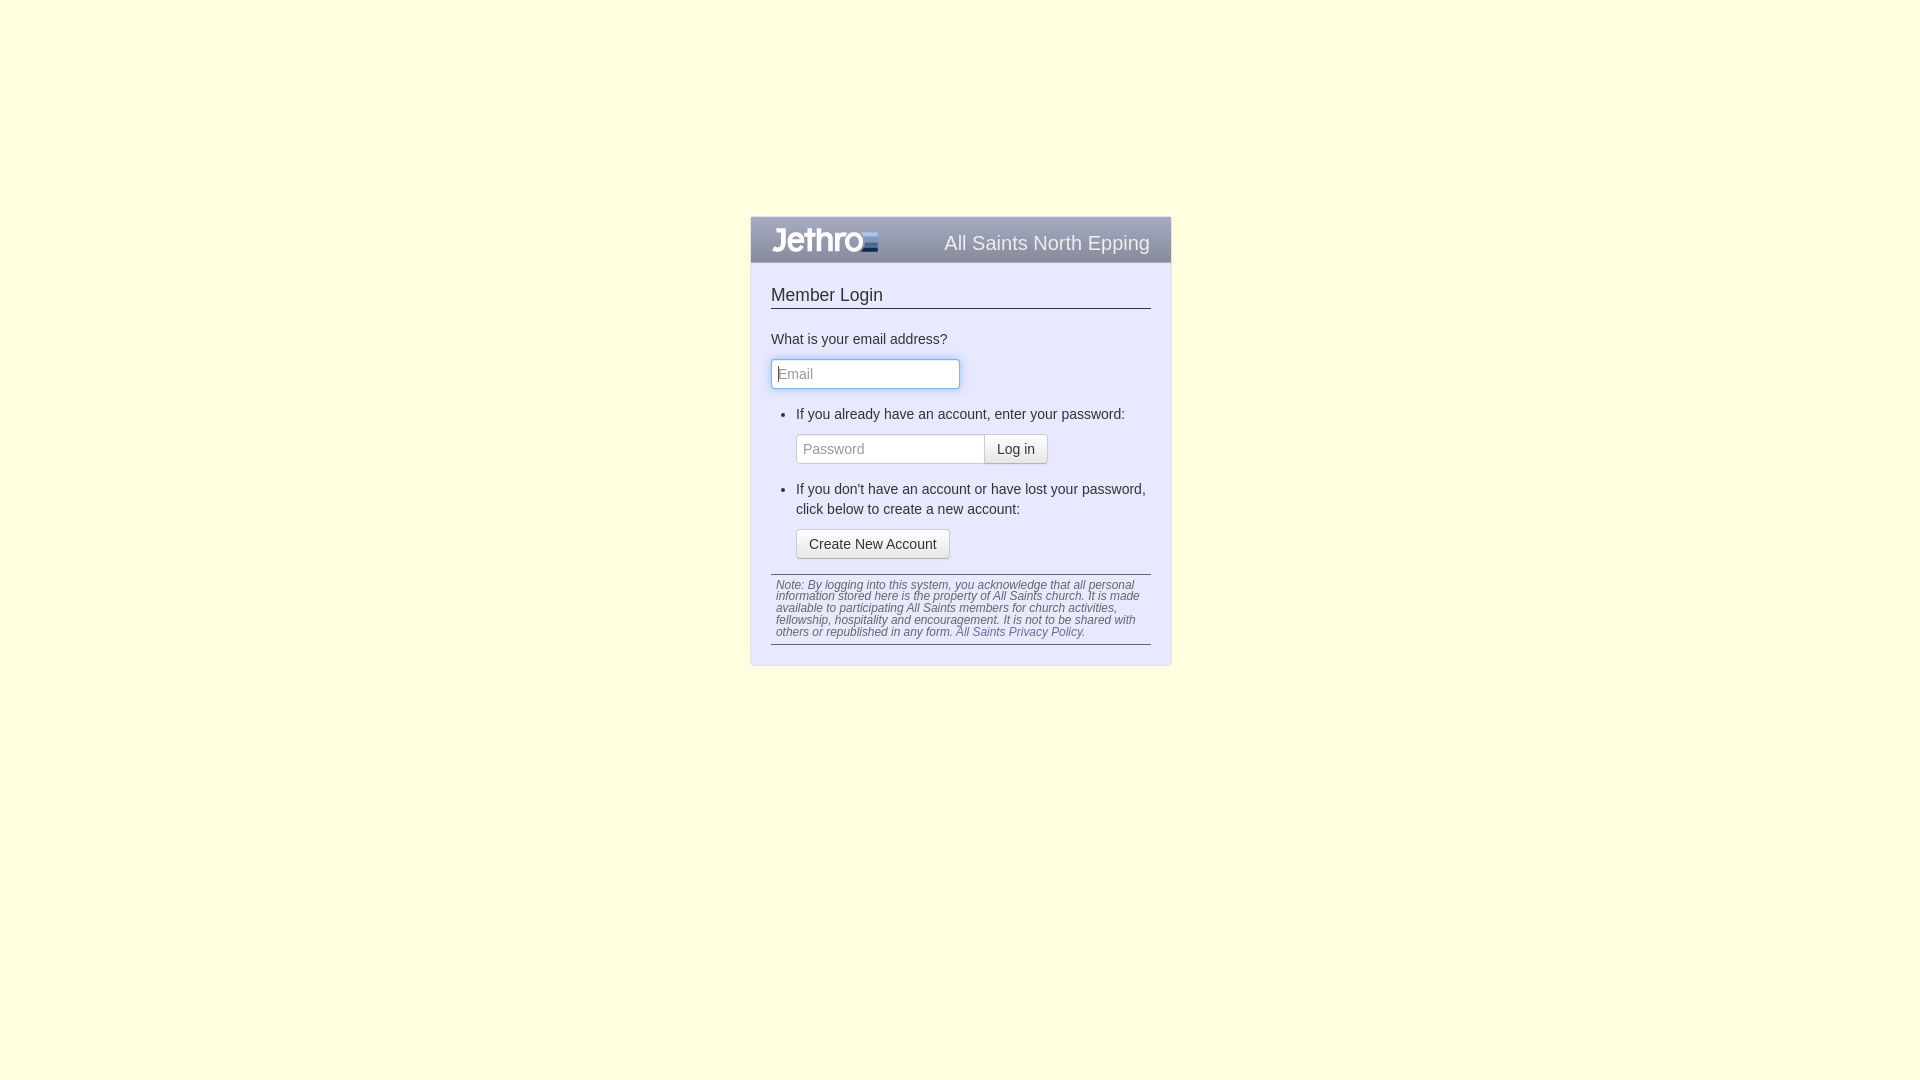 Image resolution: width=1920 pixels, height=1080 pixels. Describe the element at coordinates (873, 543) in the screenshot. I see `Create New Account` at that location.